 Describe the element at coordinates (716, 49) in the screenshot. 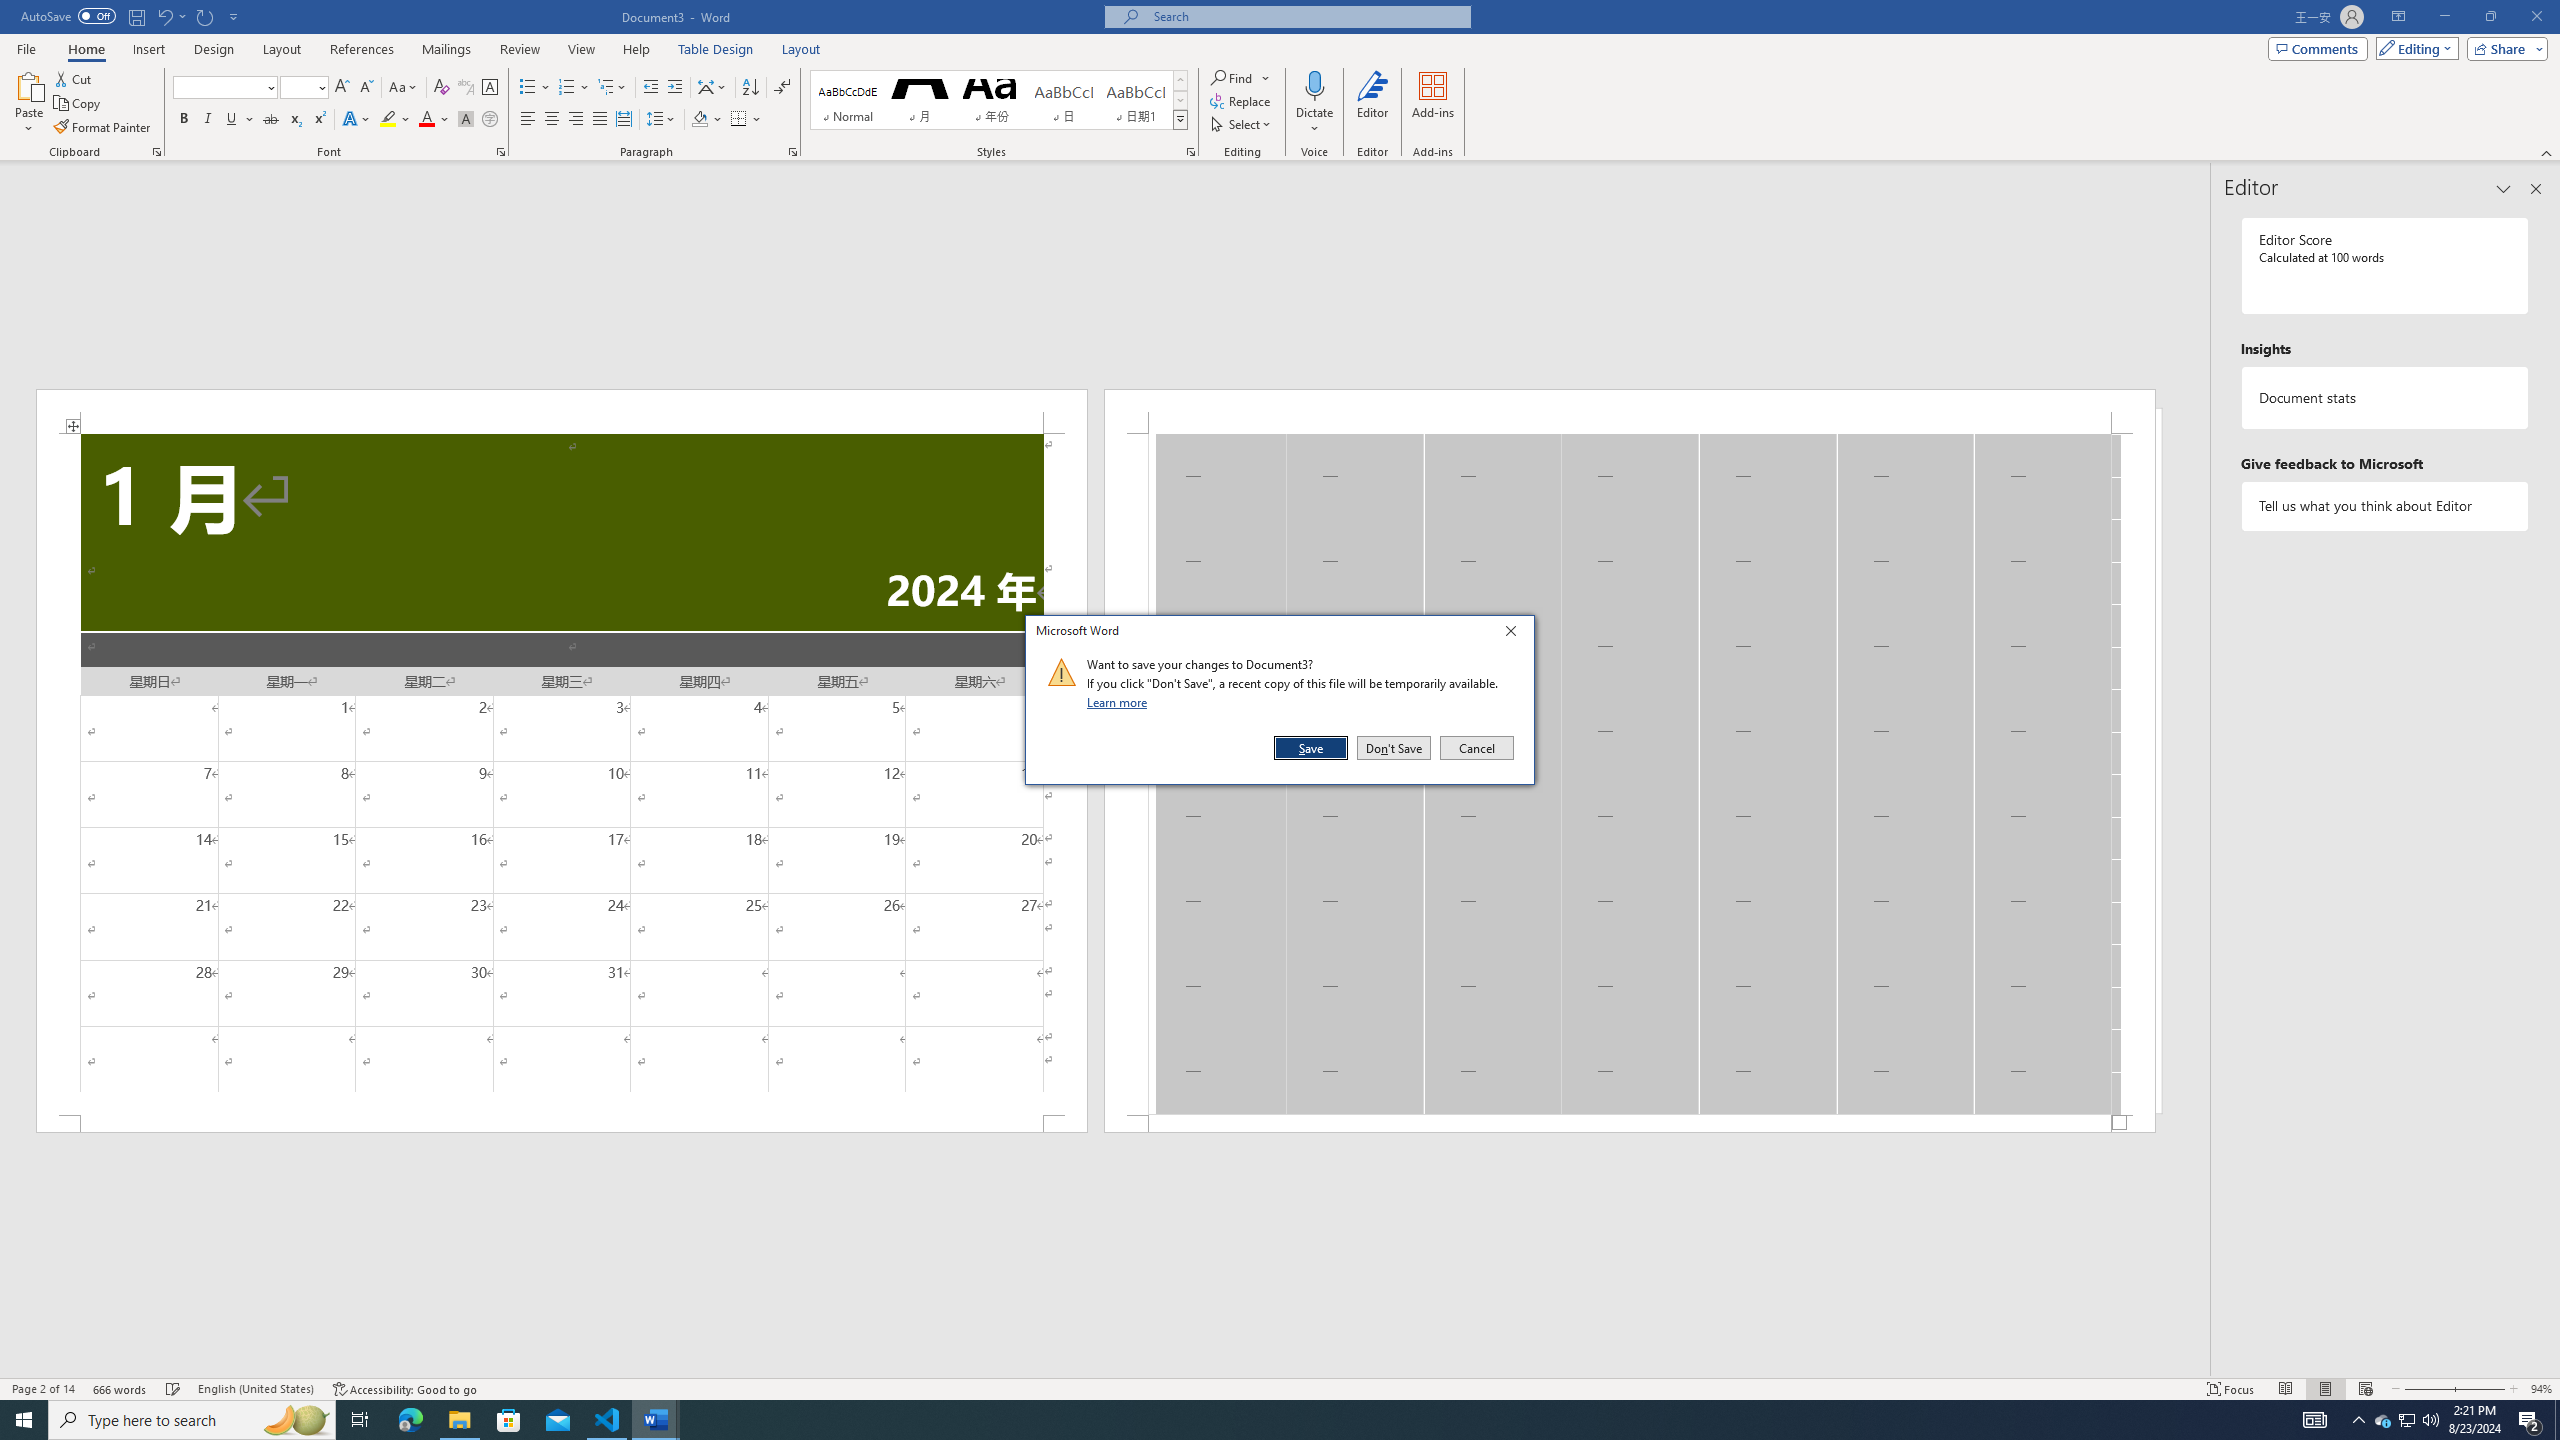

I see `Table Design` at that location.